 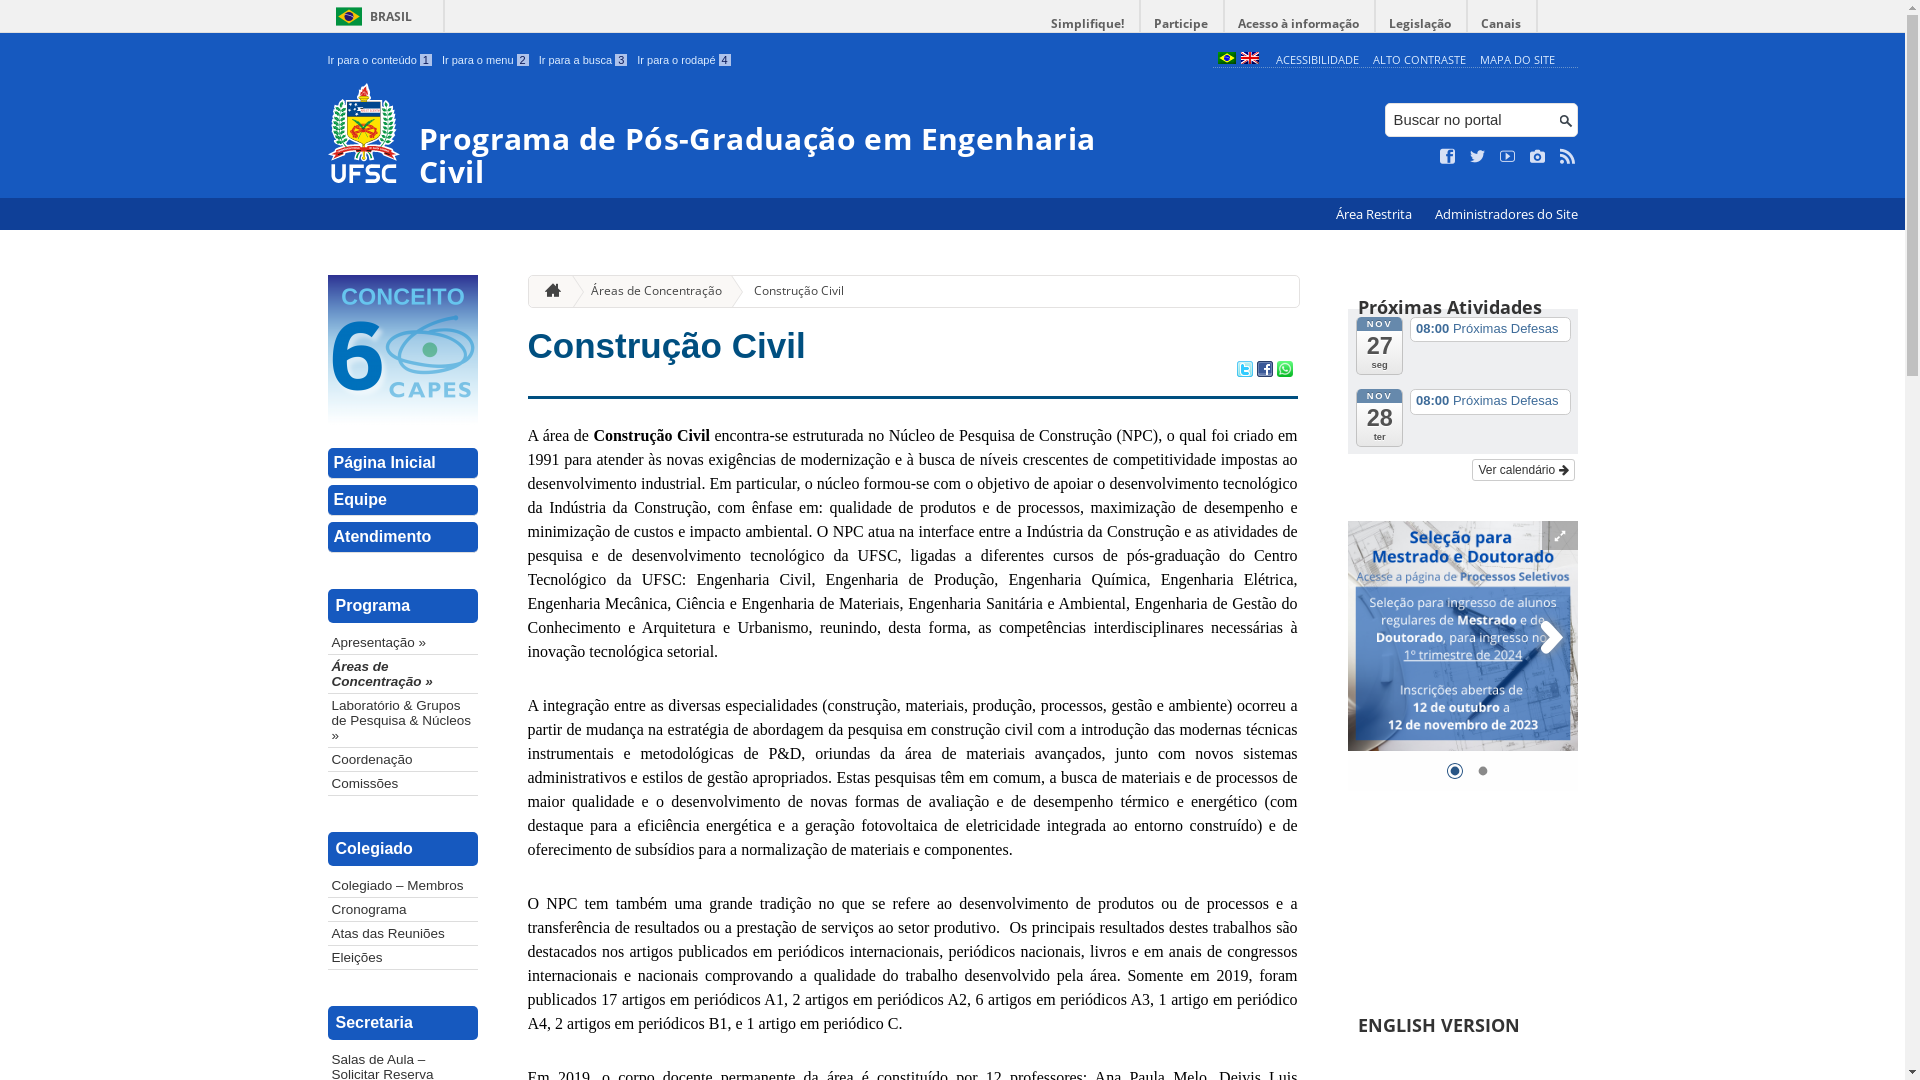 I want to click on Participe, so click(x=1181, y=24).